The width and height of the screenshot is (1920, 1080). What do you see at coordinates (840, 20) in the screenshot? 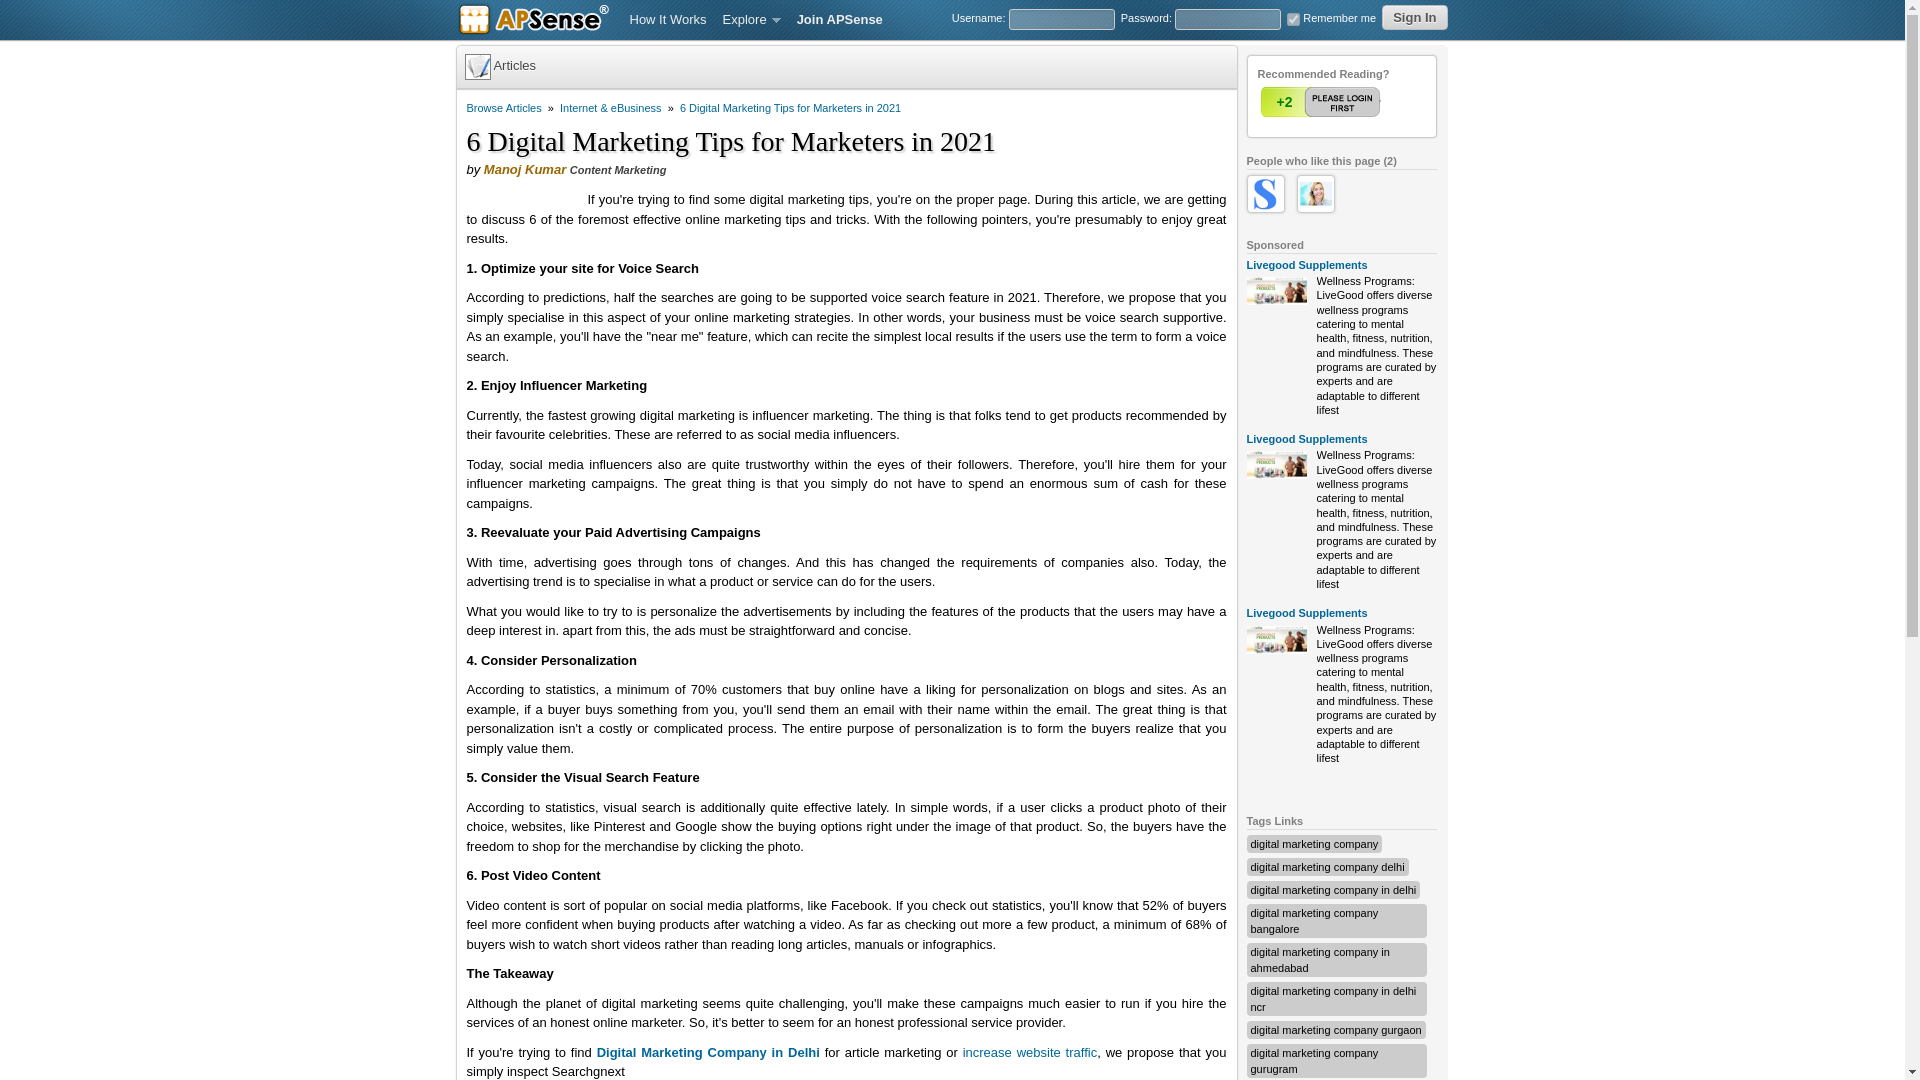
I see `Join APSense` at bounding box center [840, 20].